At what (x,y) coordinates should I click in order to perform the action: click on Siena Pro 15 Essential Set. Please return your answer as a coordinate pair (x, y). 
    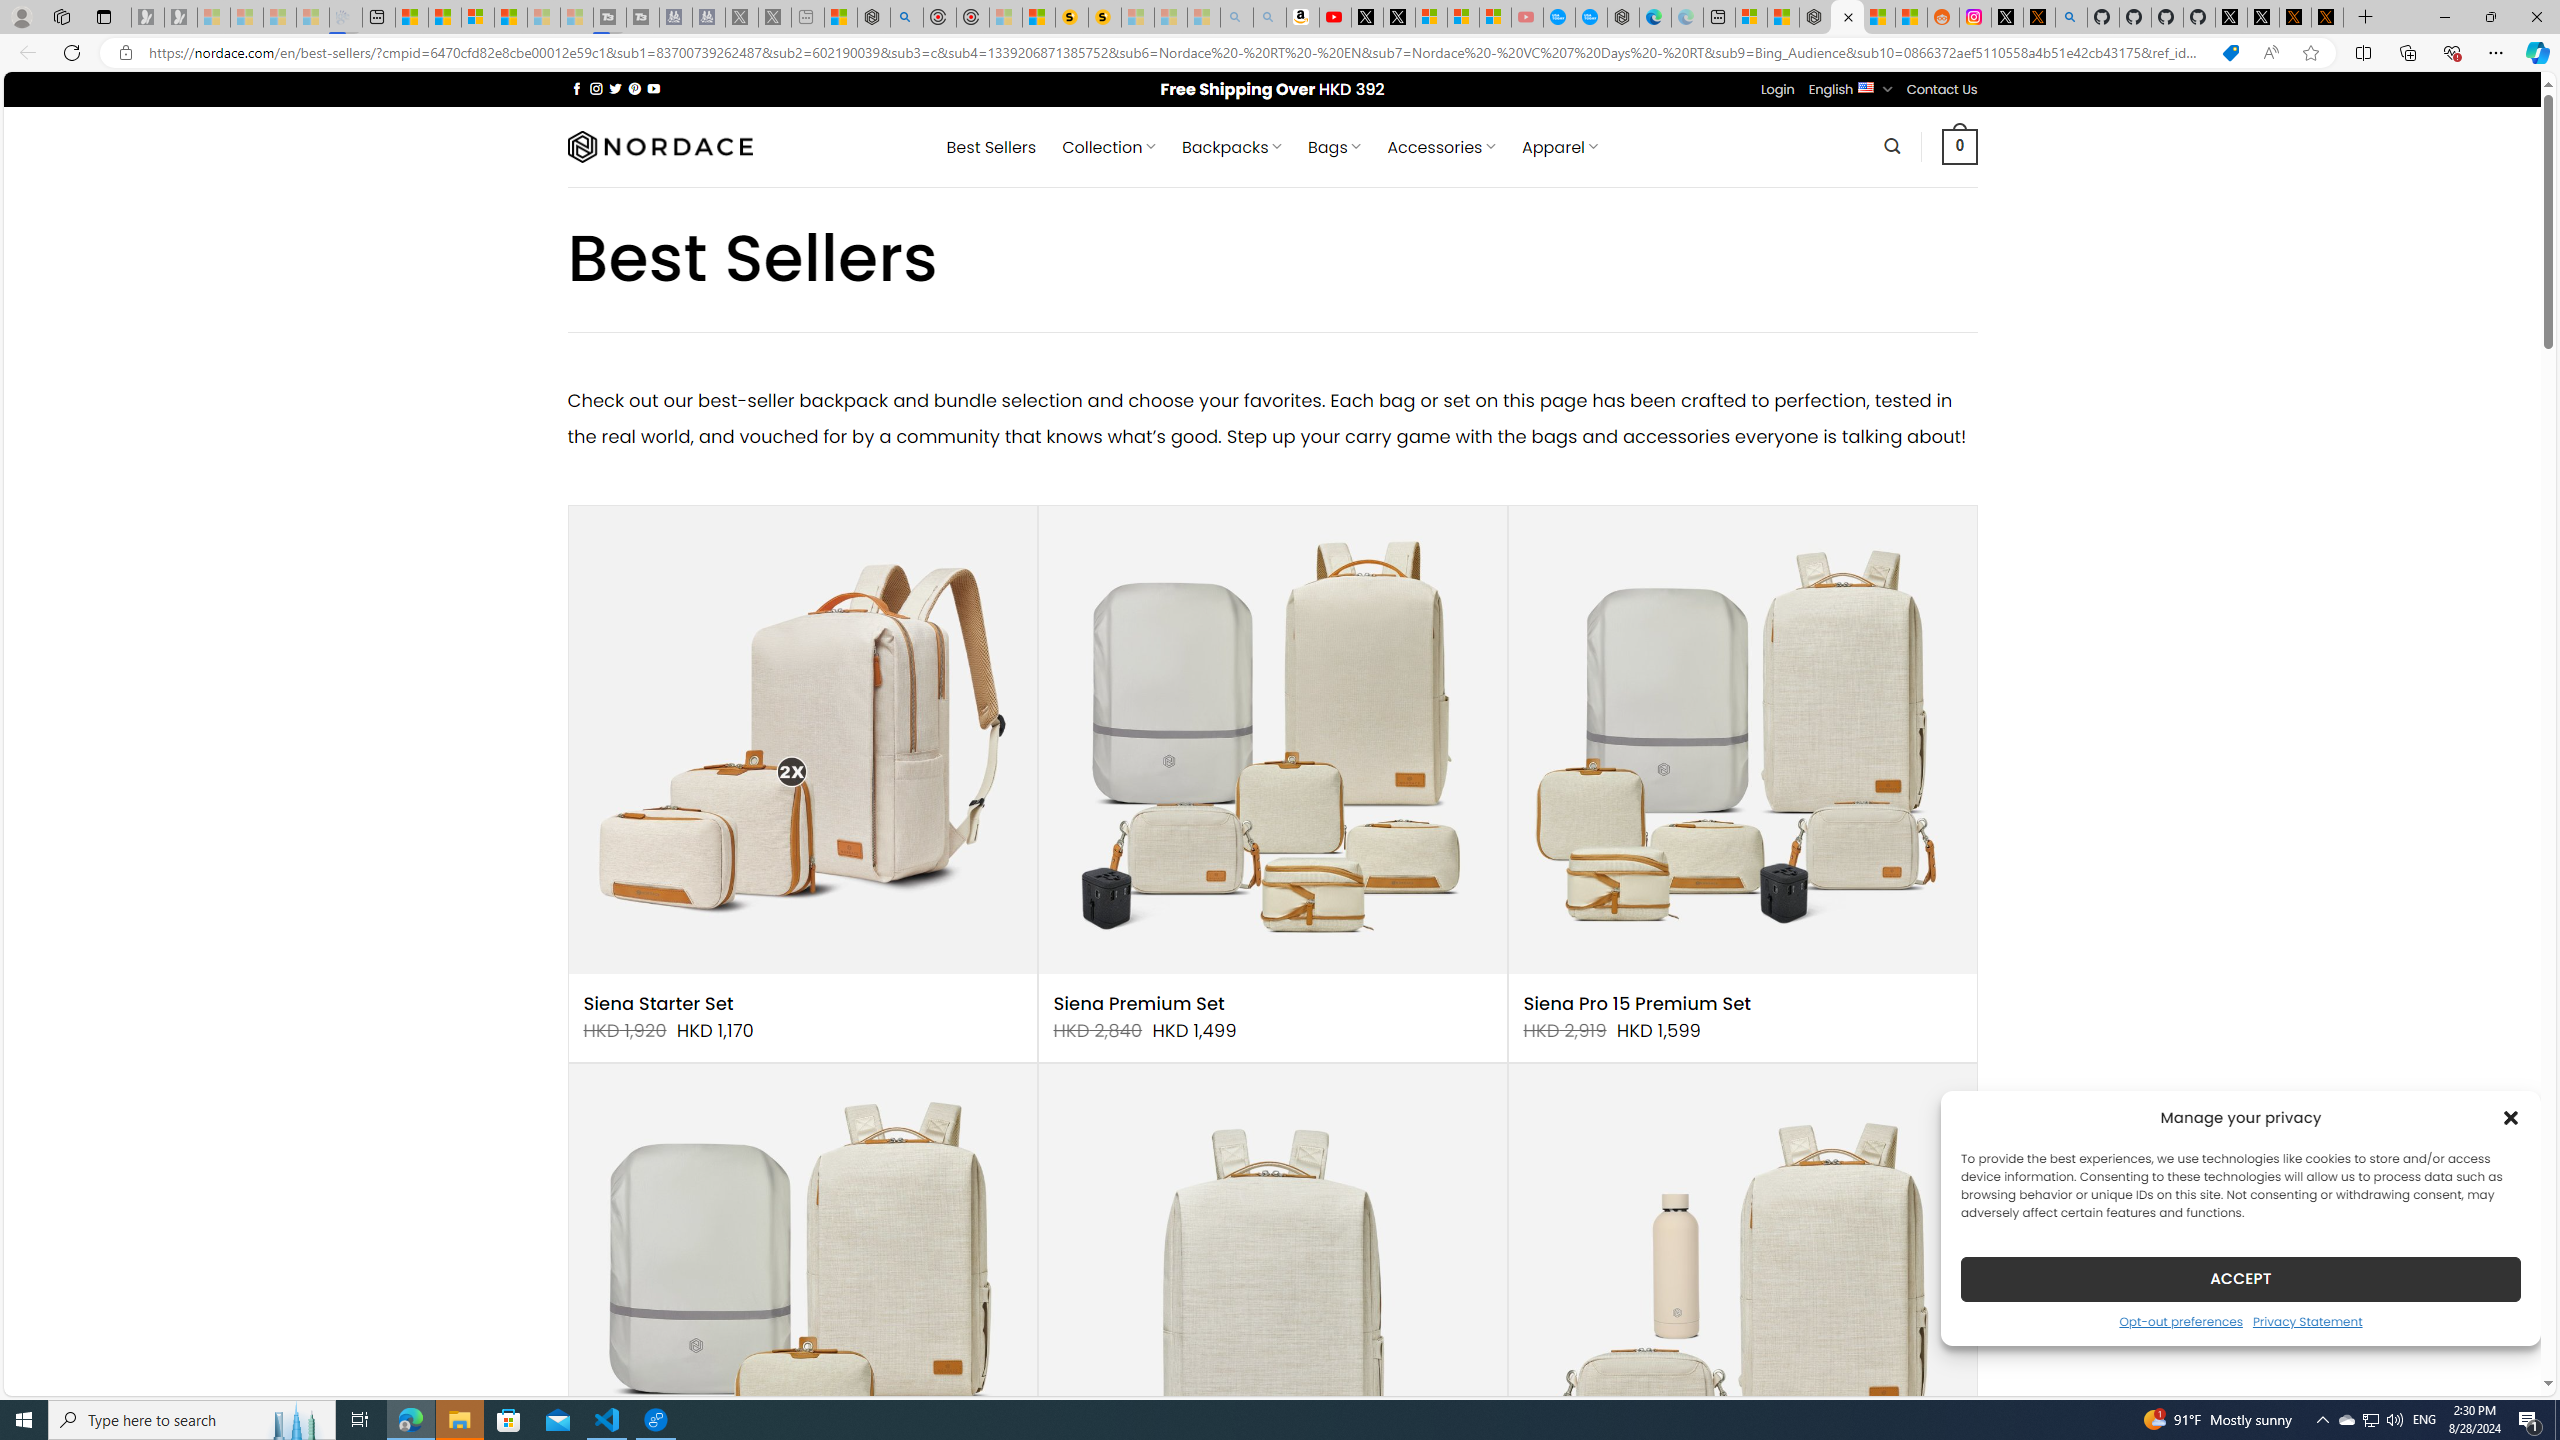
    Looking at the image, I should click on (802, 1298).